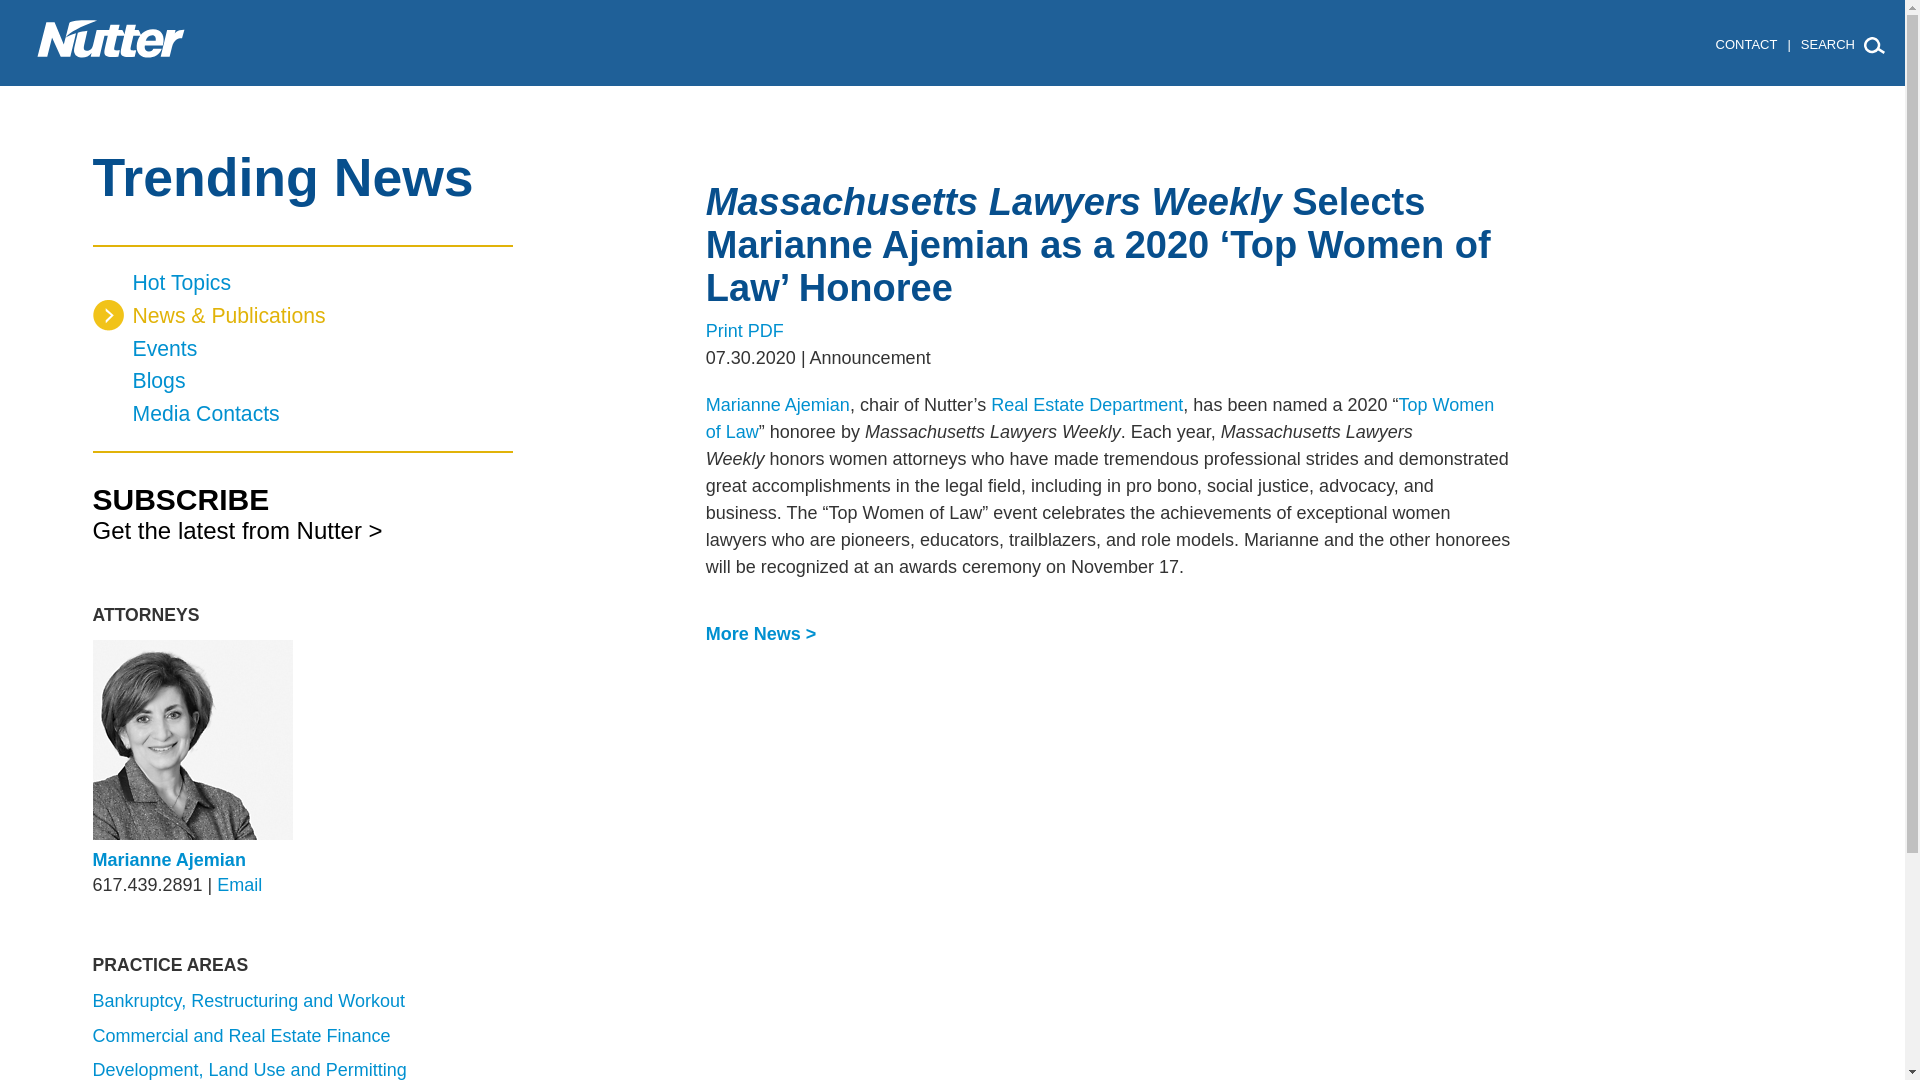  What do you see at coordinates (248, 1070) in the screenshot?
I see `Development, Land Use and Permitting` at bounding box center [248, 1070].